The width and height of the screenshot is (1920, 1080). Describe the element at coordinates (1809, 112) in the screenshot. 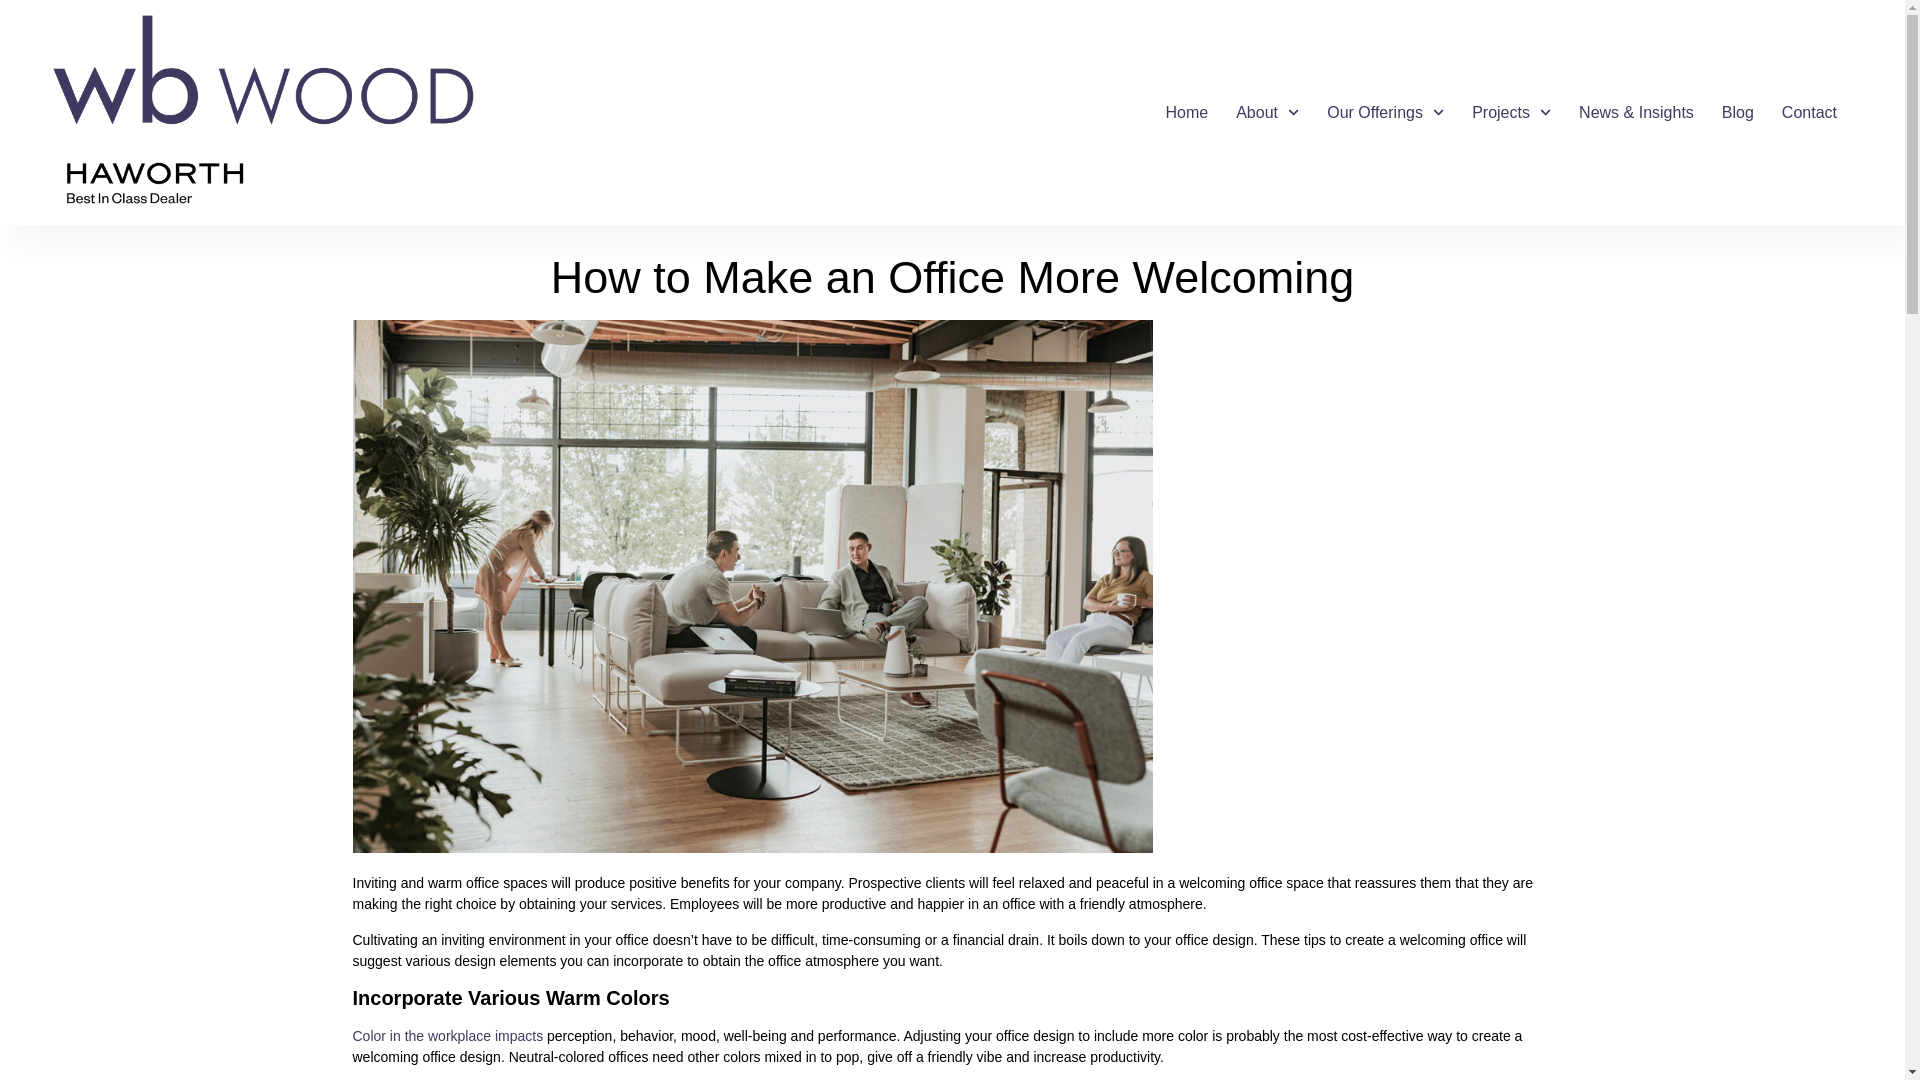

I see `Contact` at that location.